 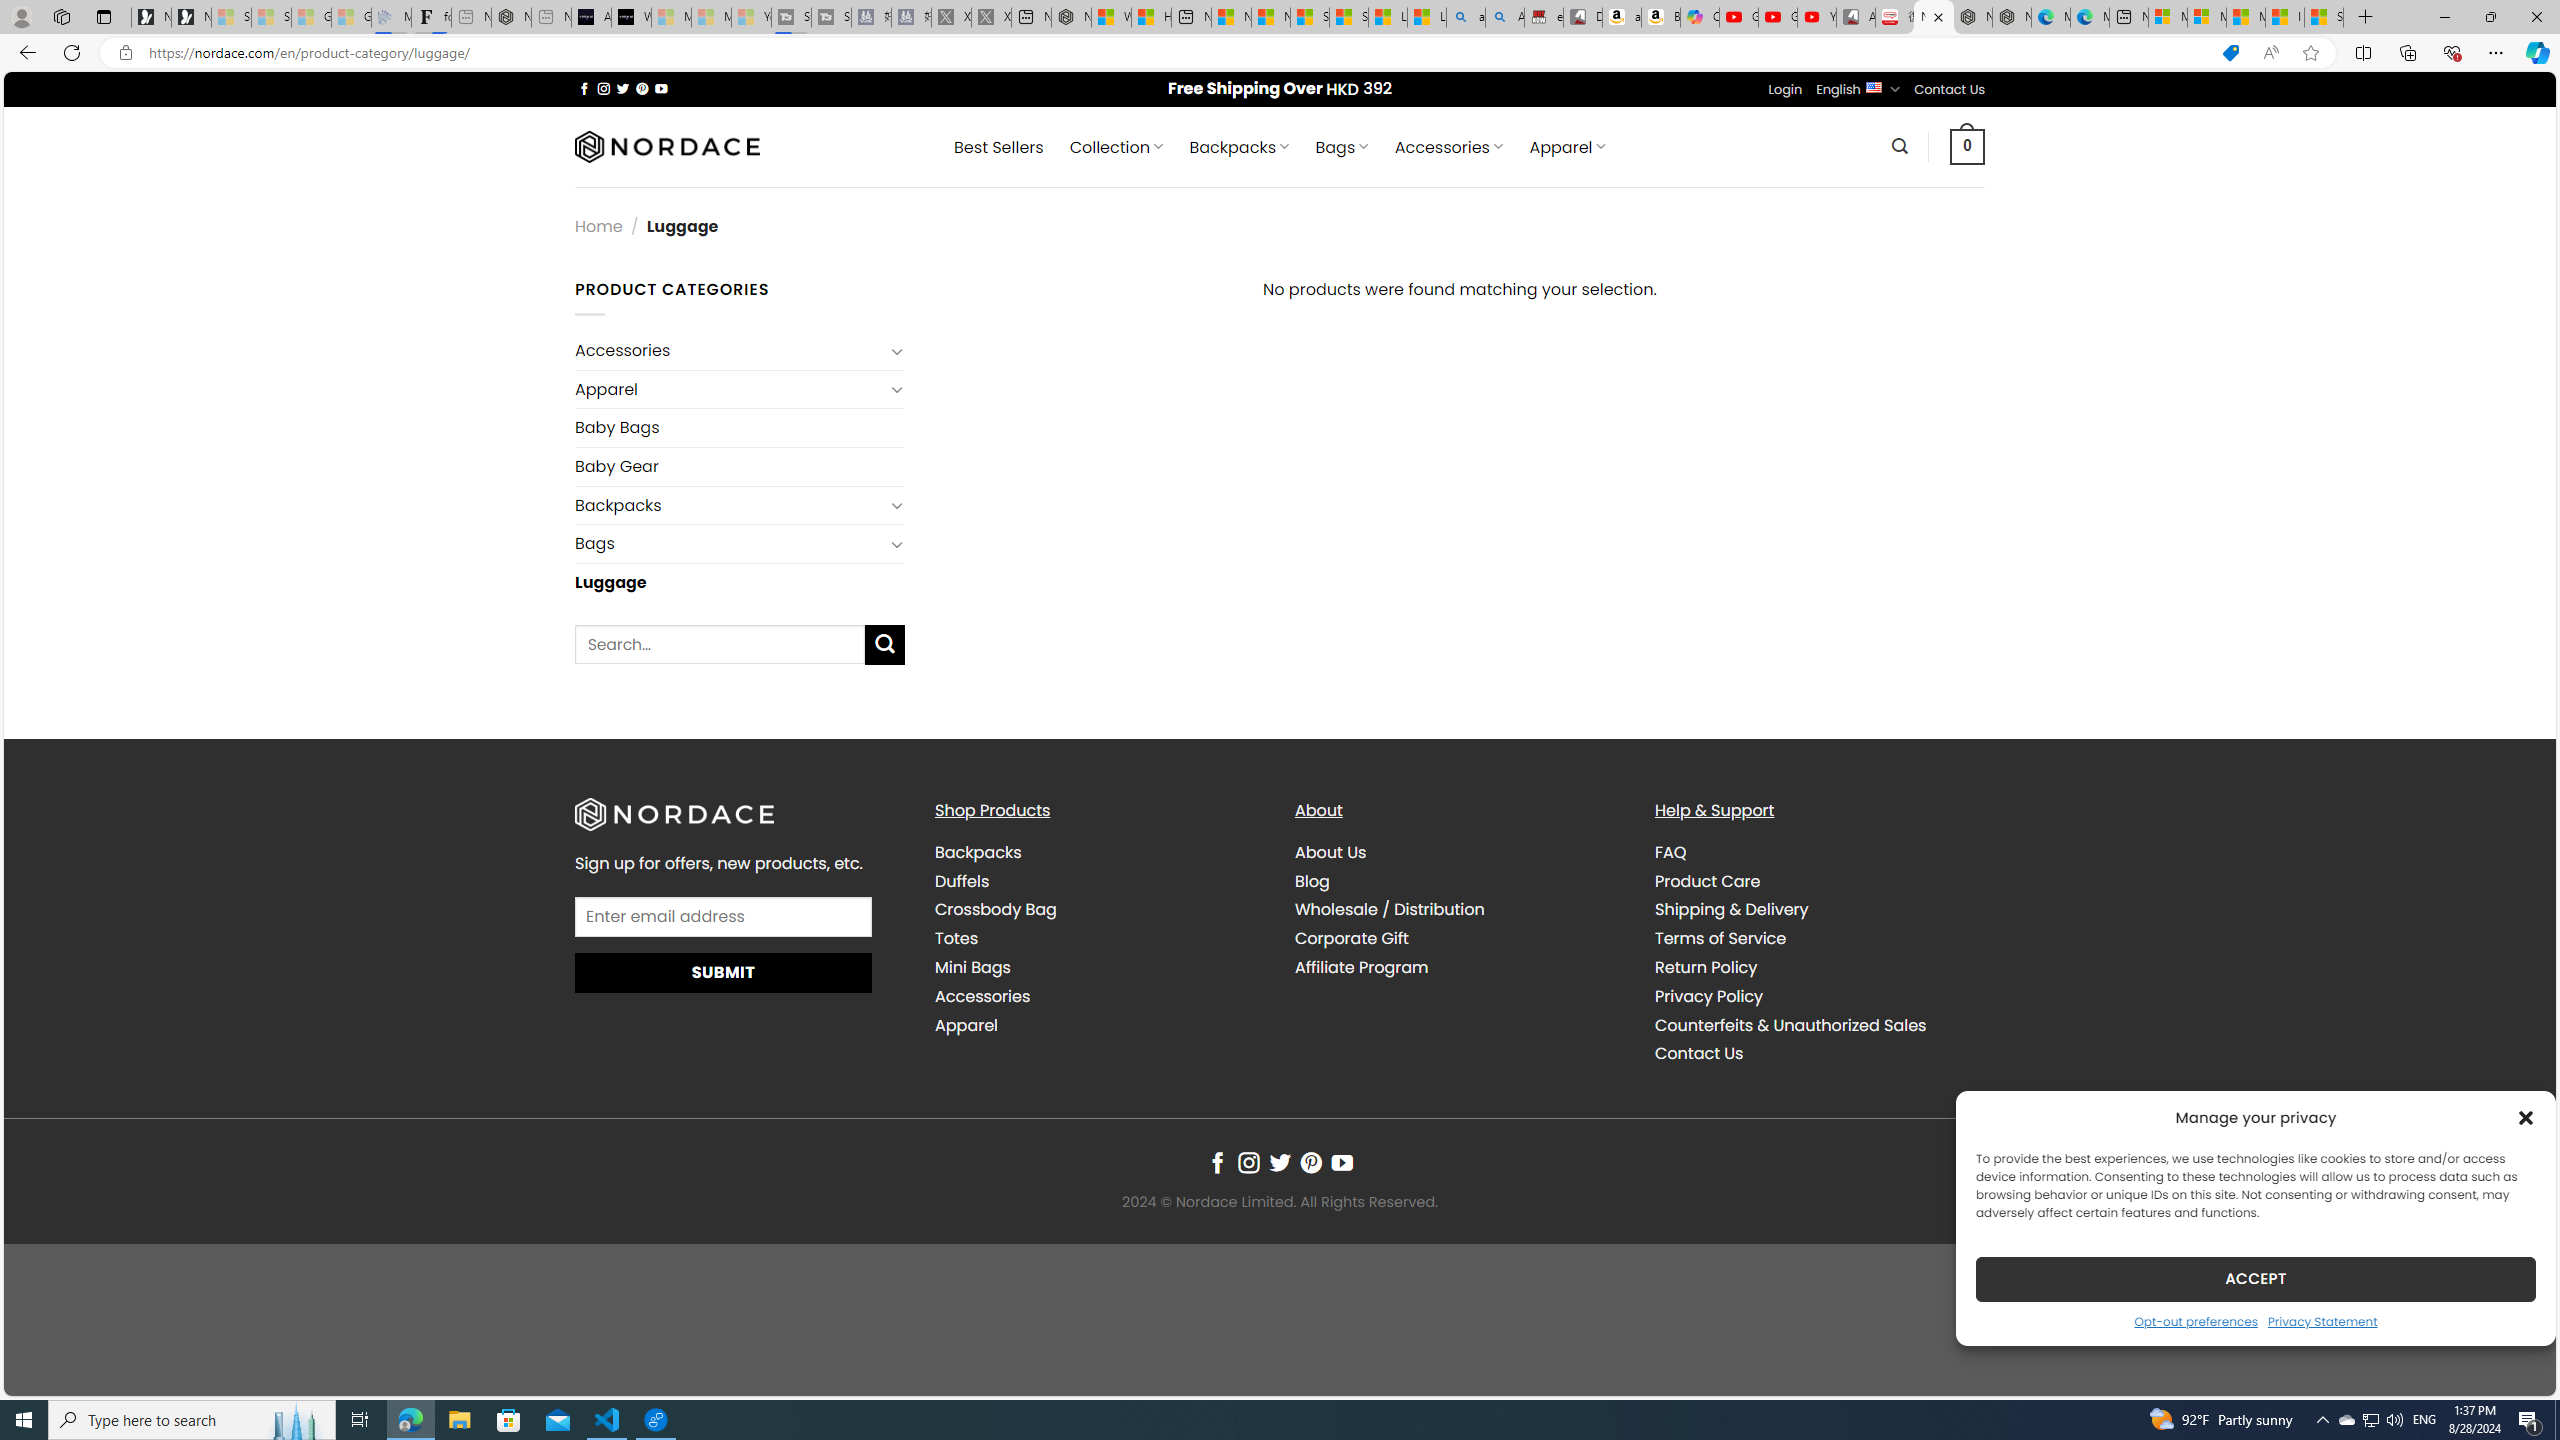 I want to click on About Us, so click(x=1460, y=852).